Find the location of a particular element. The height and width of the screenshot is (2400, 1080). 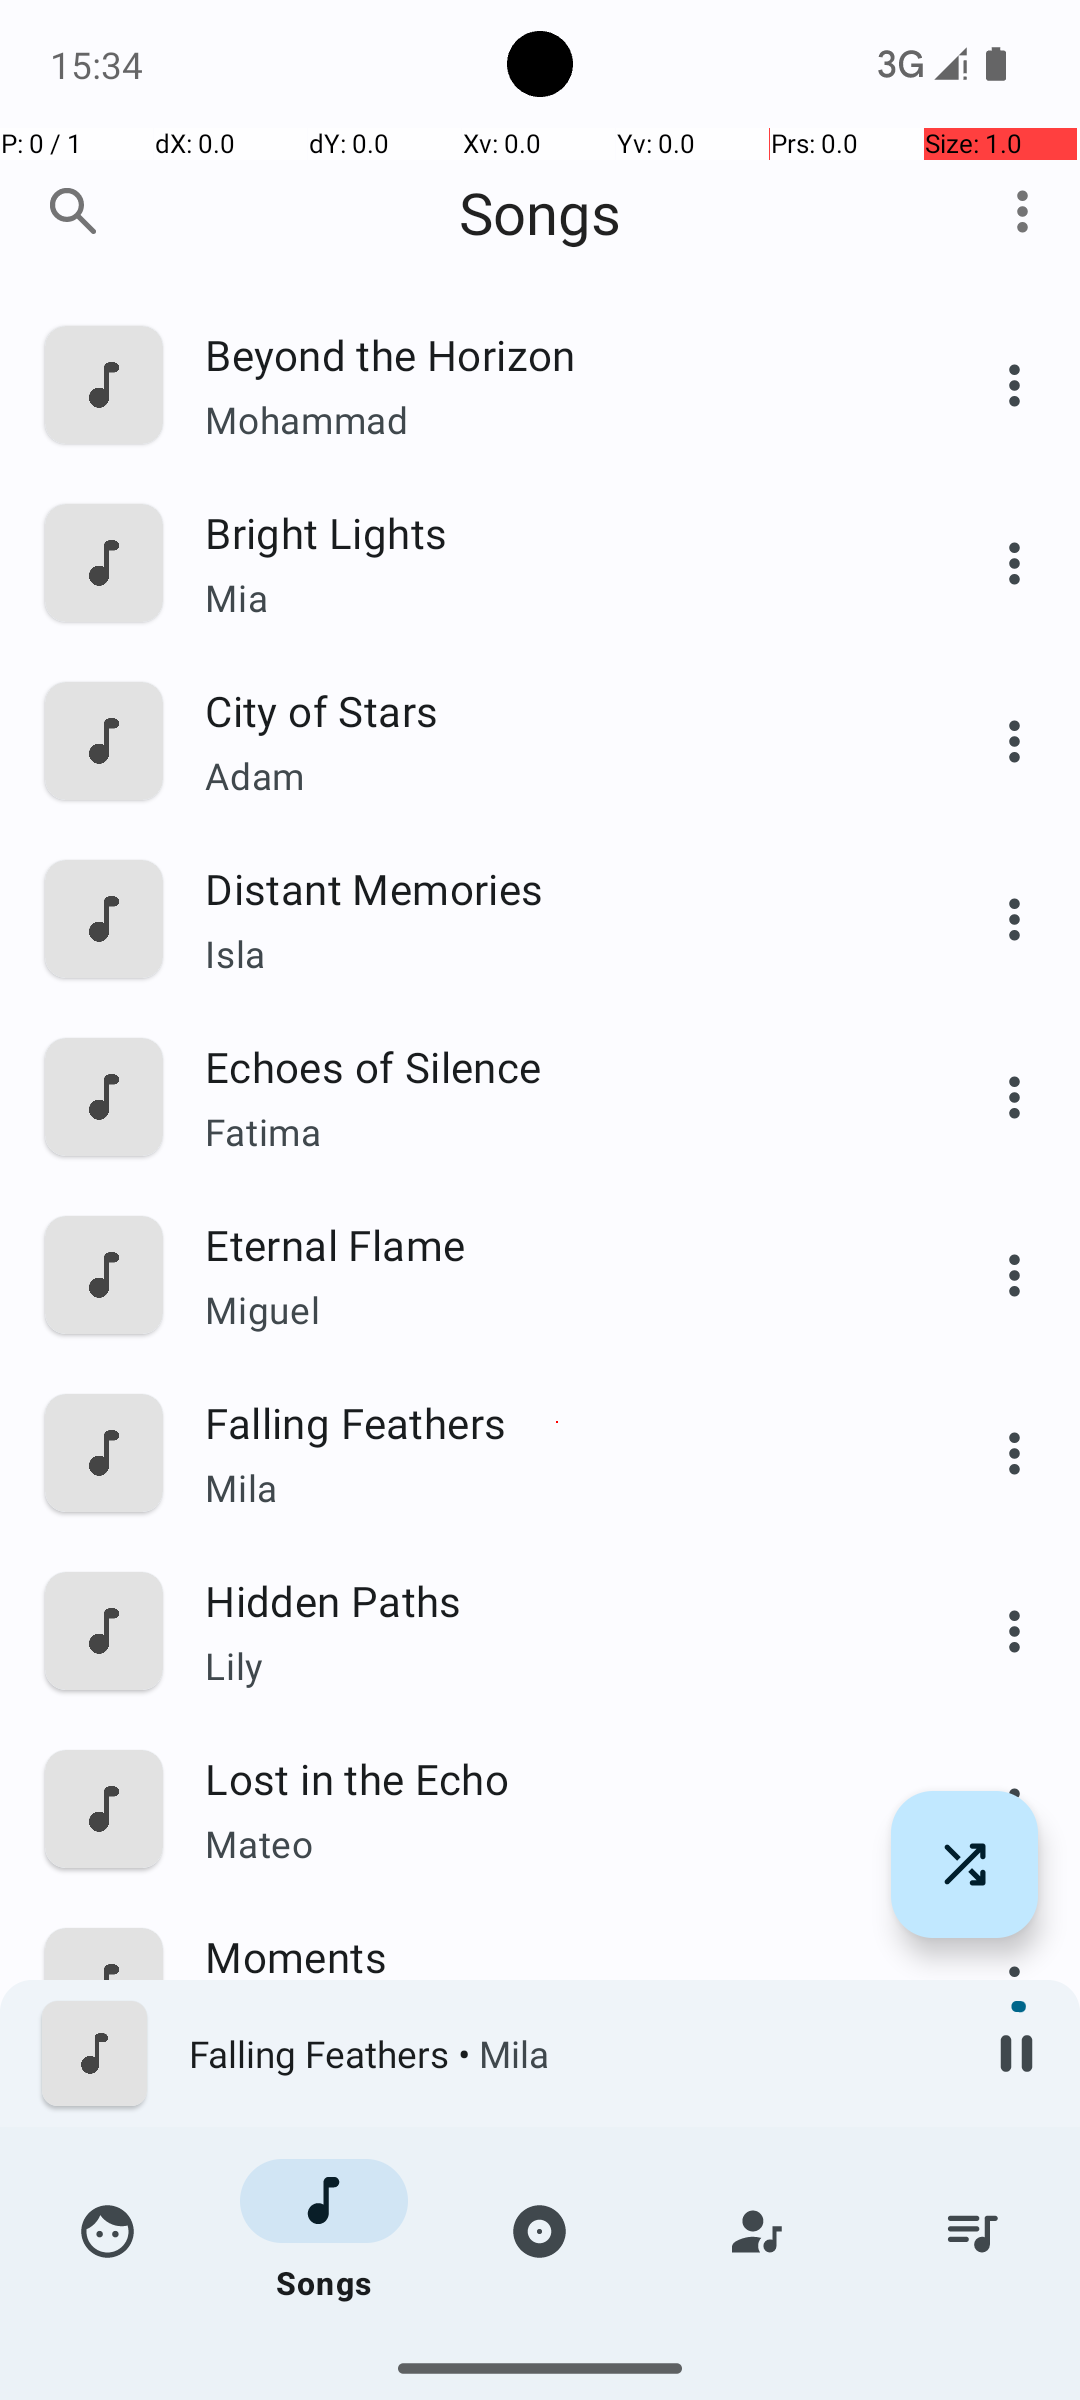

Charlotte is located at coordinates (557, 2355).